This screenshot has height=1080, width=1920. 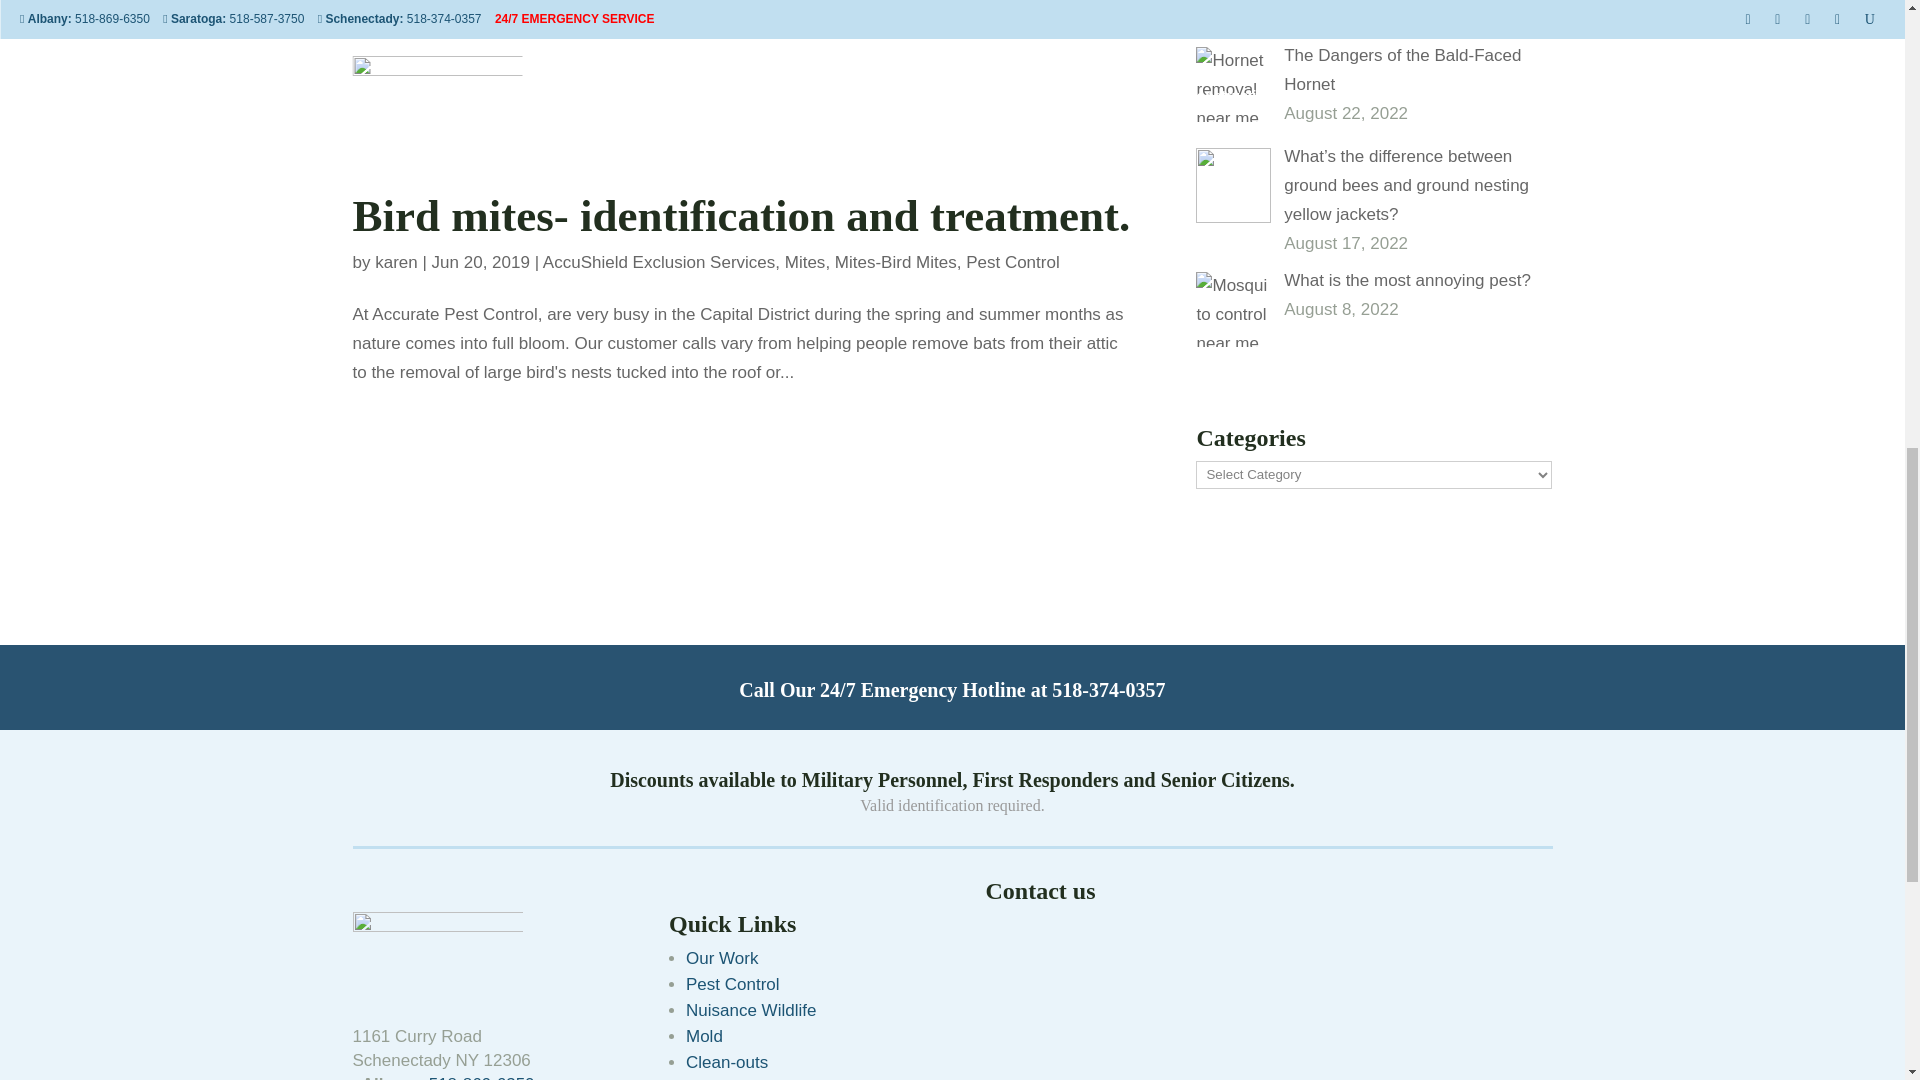 What do you see at coordinates (436, 952) in the screenshot?
I see `52171b8` at bounding box center [436, 952].